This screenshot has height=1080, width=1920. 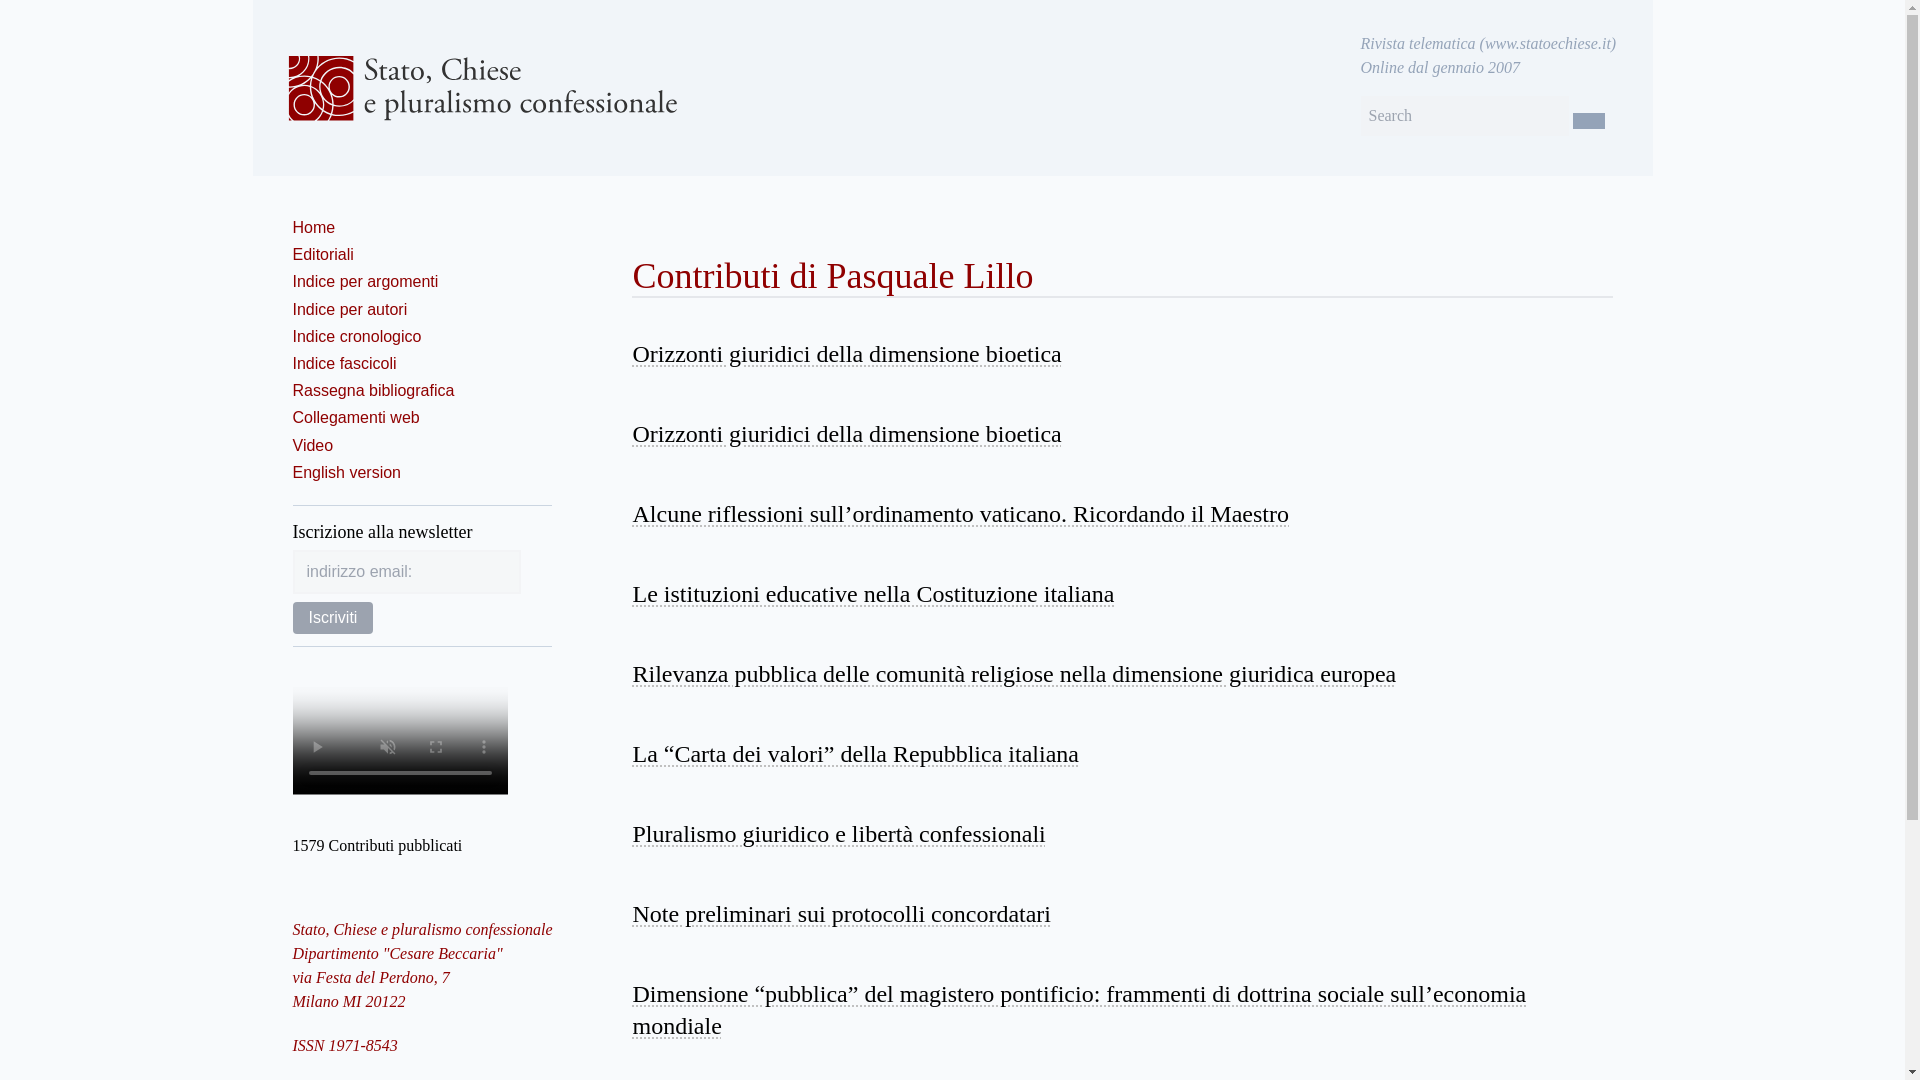 What do you see at coordinates (343, 363) in the screenshot?
I see `Indice fascicoli` at bounding box center [343, 363].